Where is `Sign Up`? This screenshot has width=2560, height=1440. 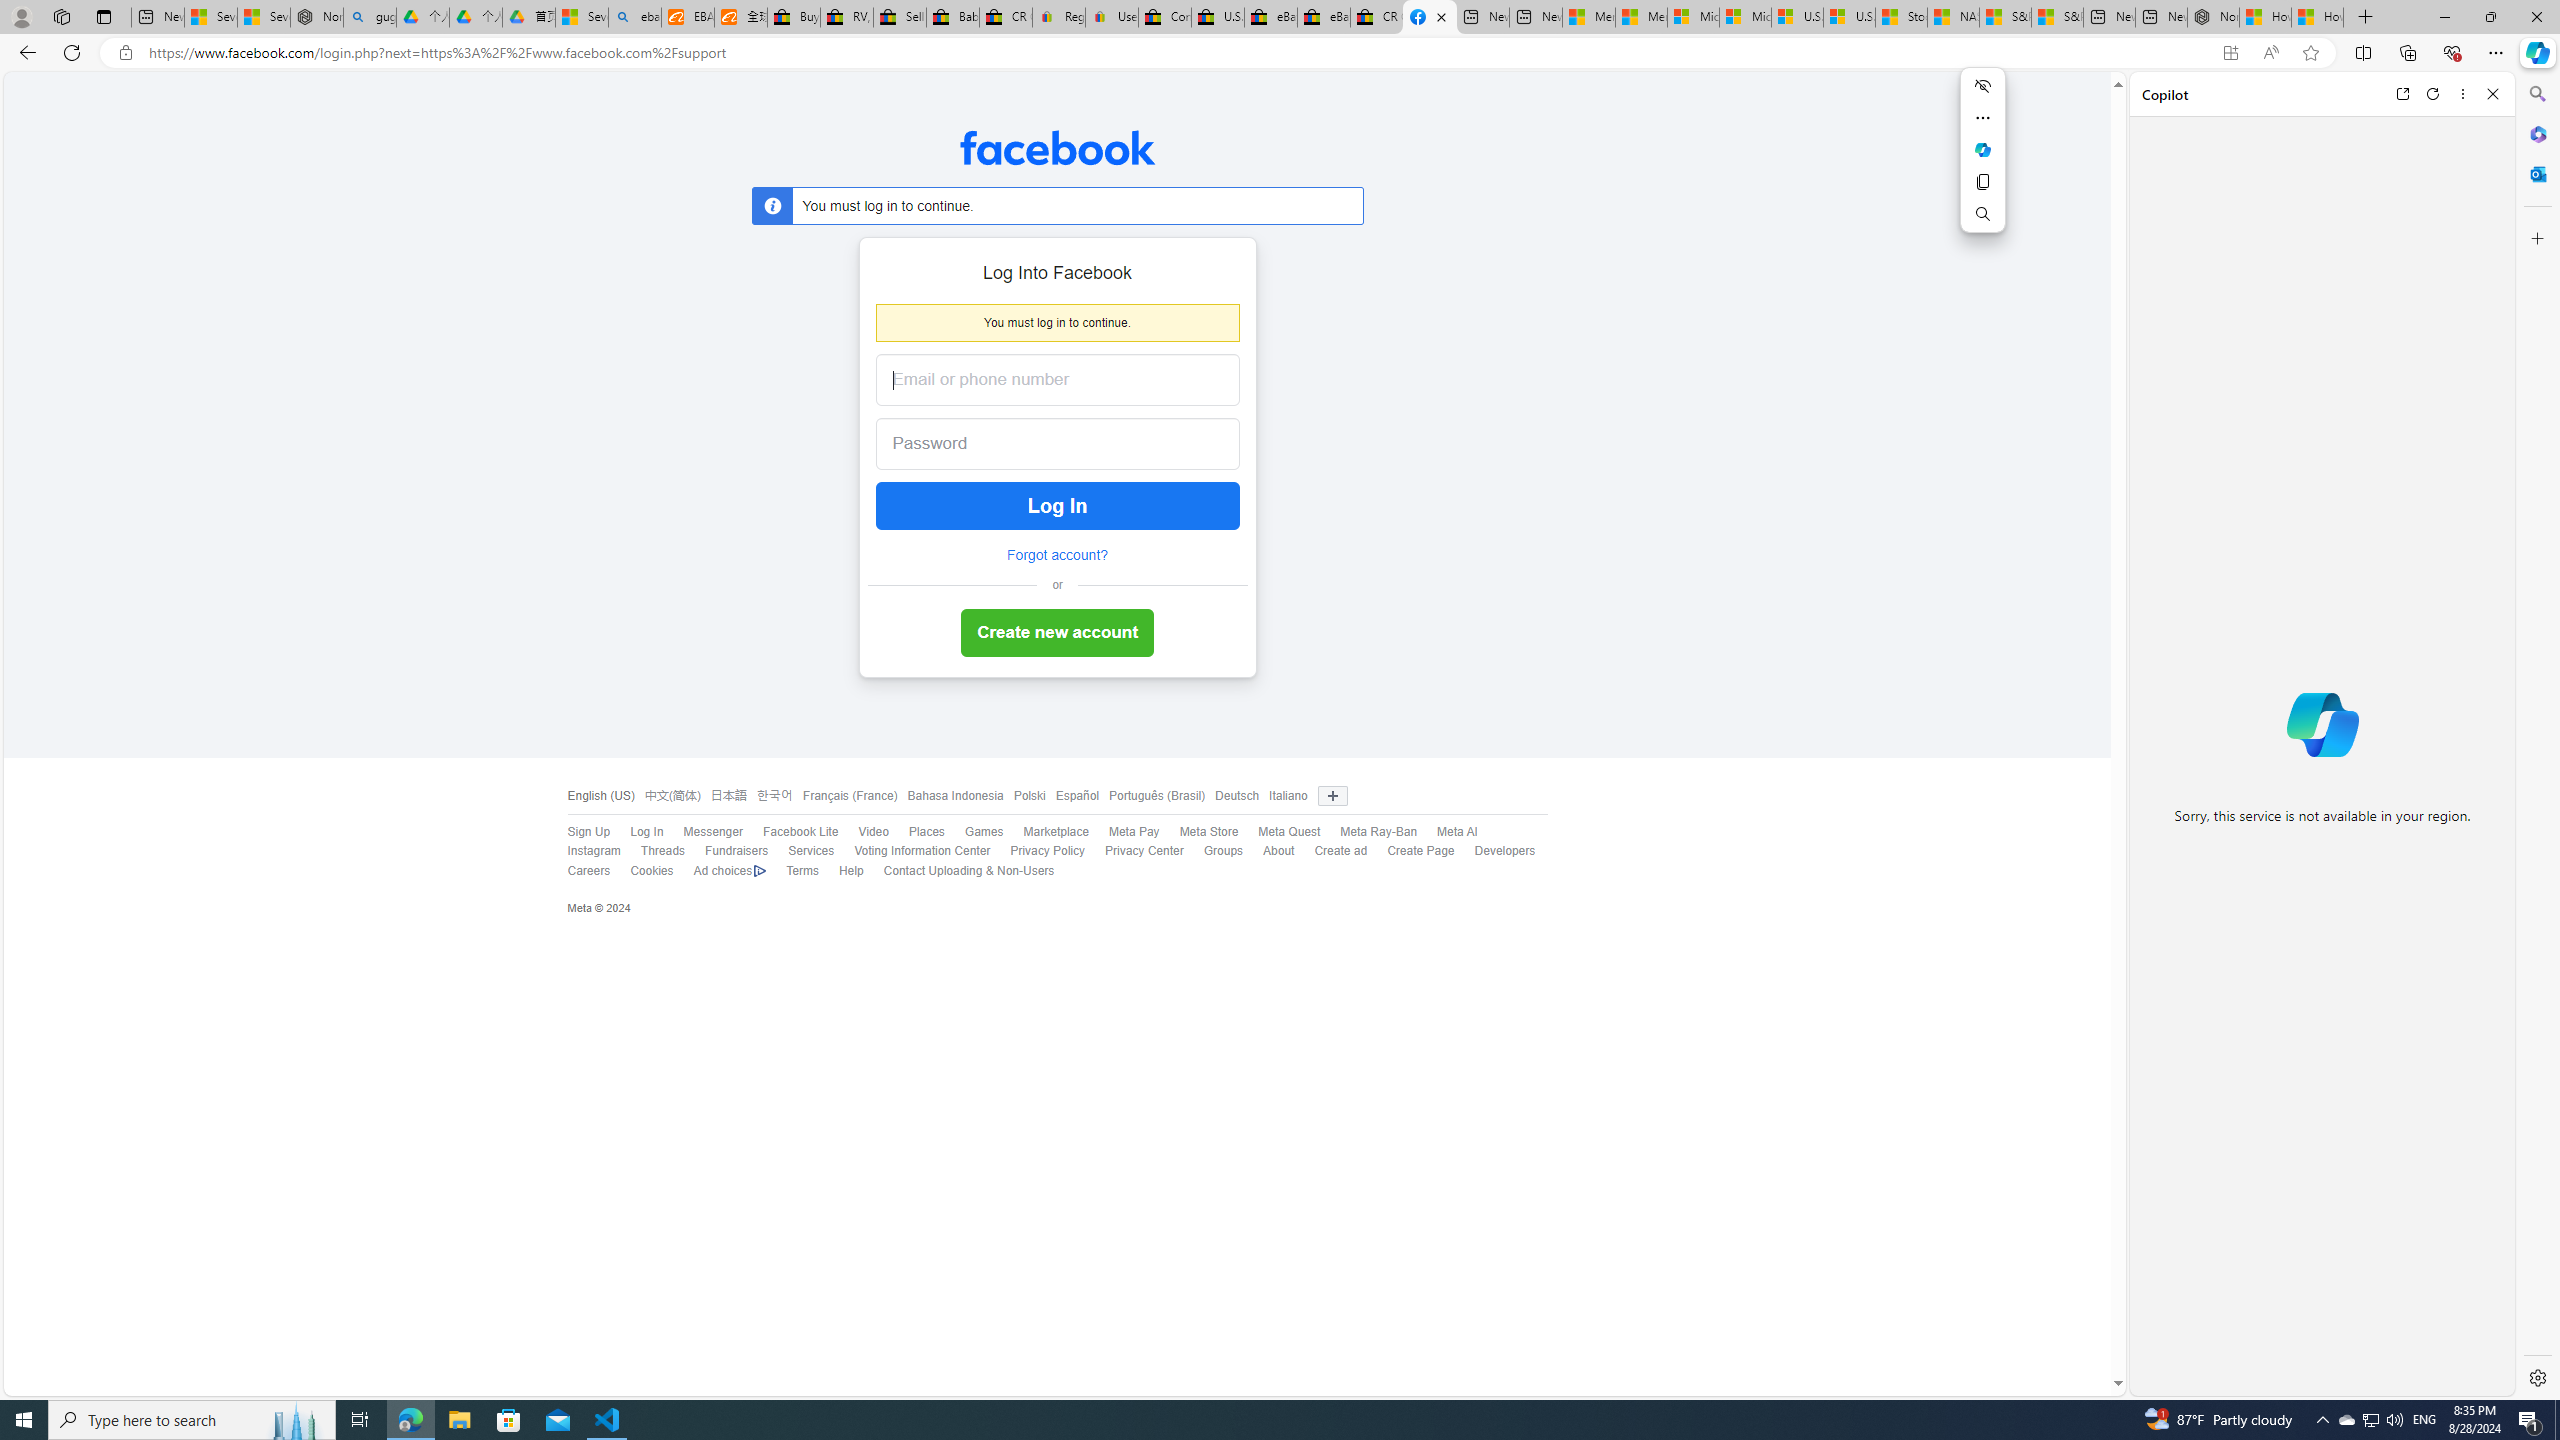 Sign Up is located at coordinates (579, 832).